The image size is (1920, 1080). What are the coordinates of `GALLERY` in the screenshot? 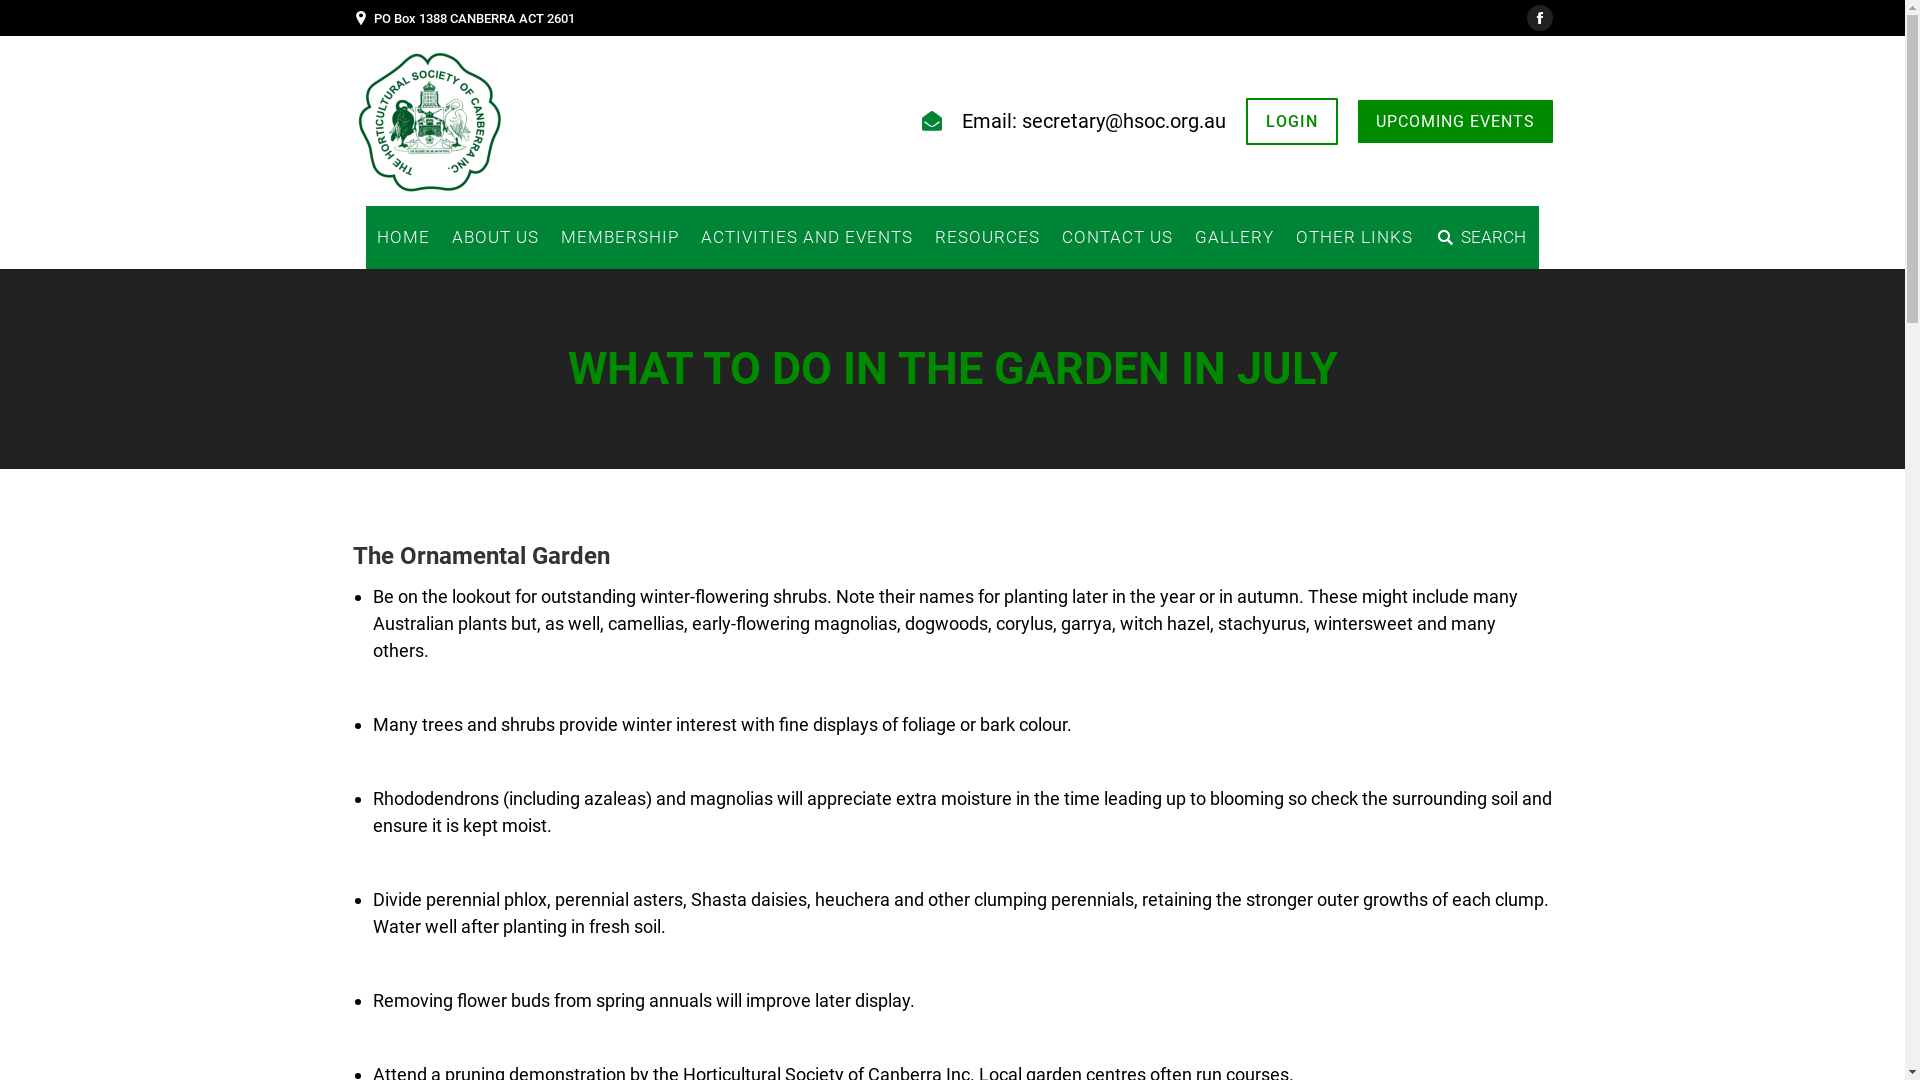 It's located at (1234, 238).